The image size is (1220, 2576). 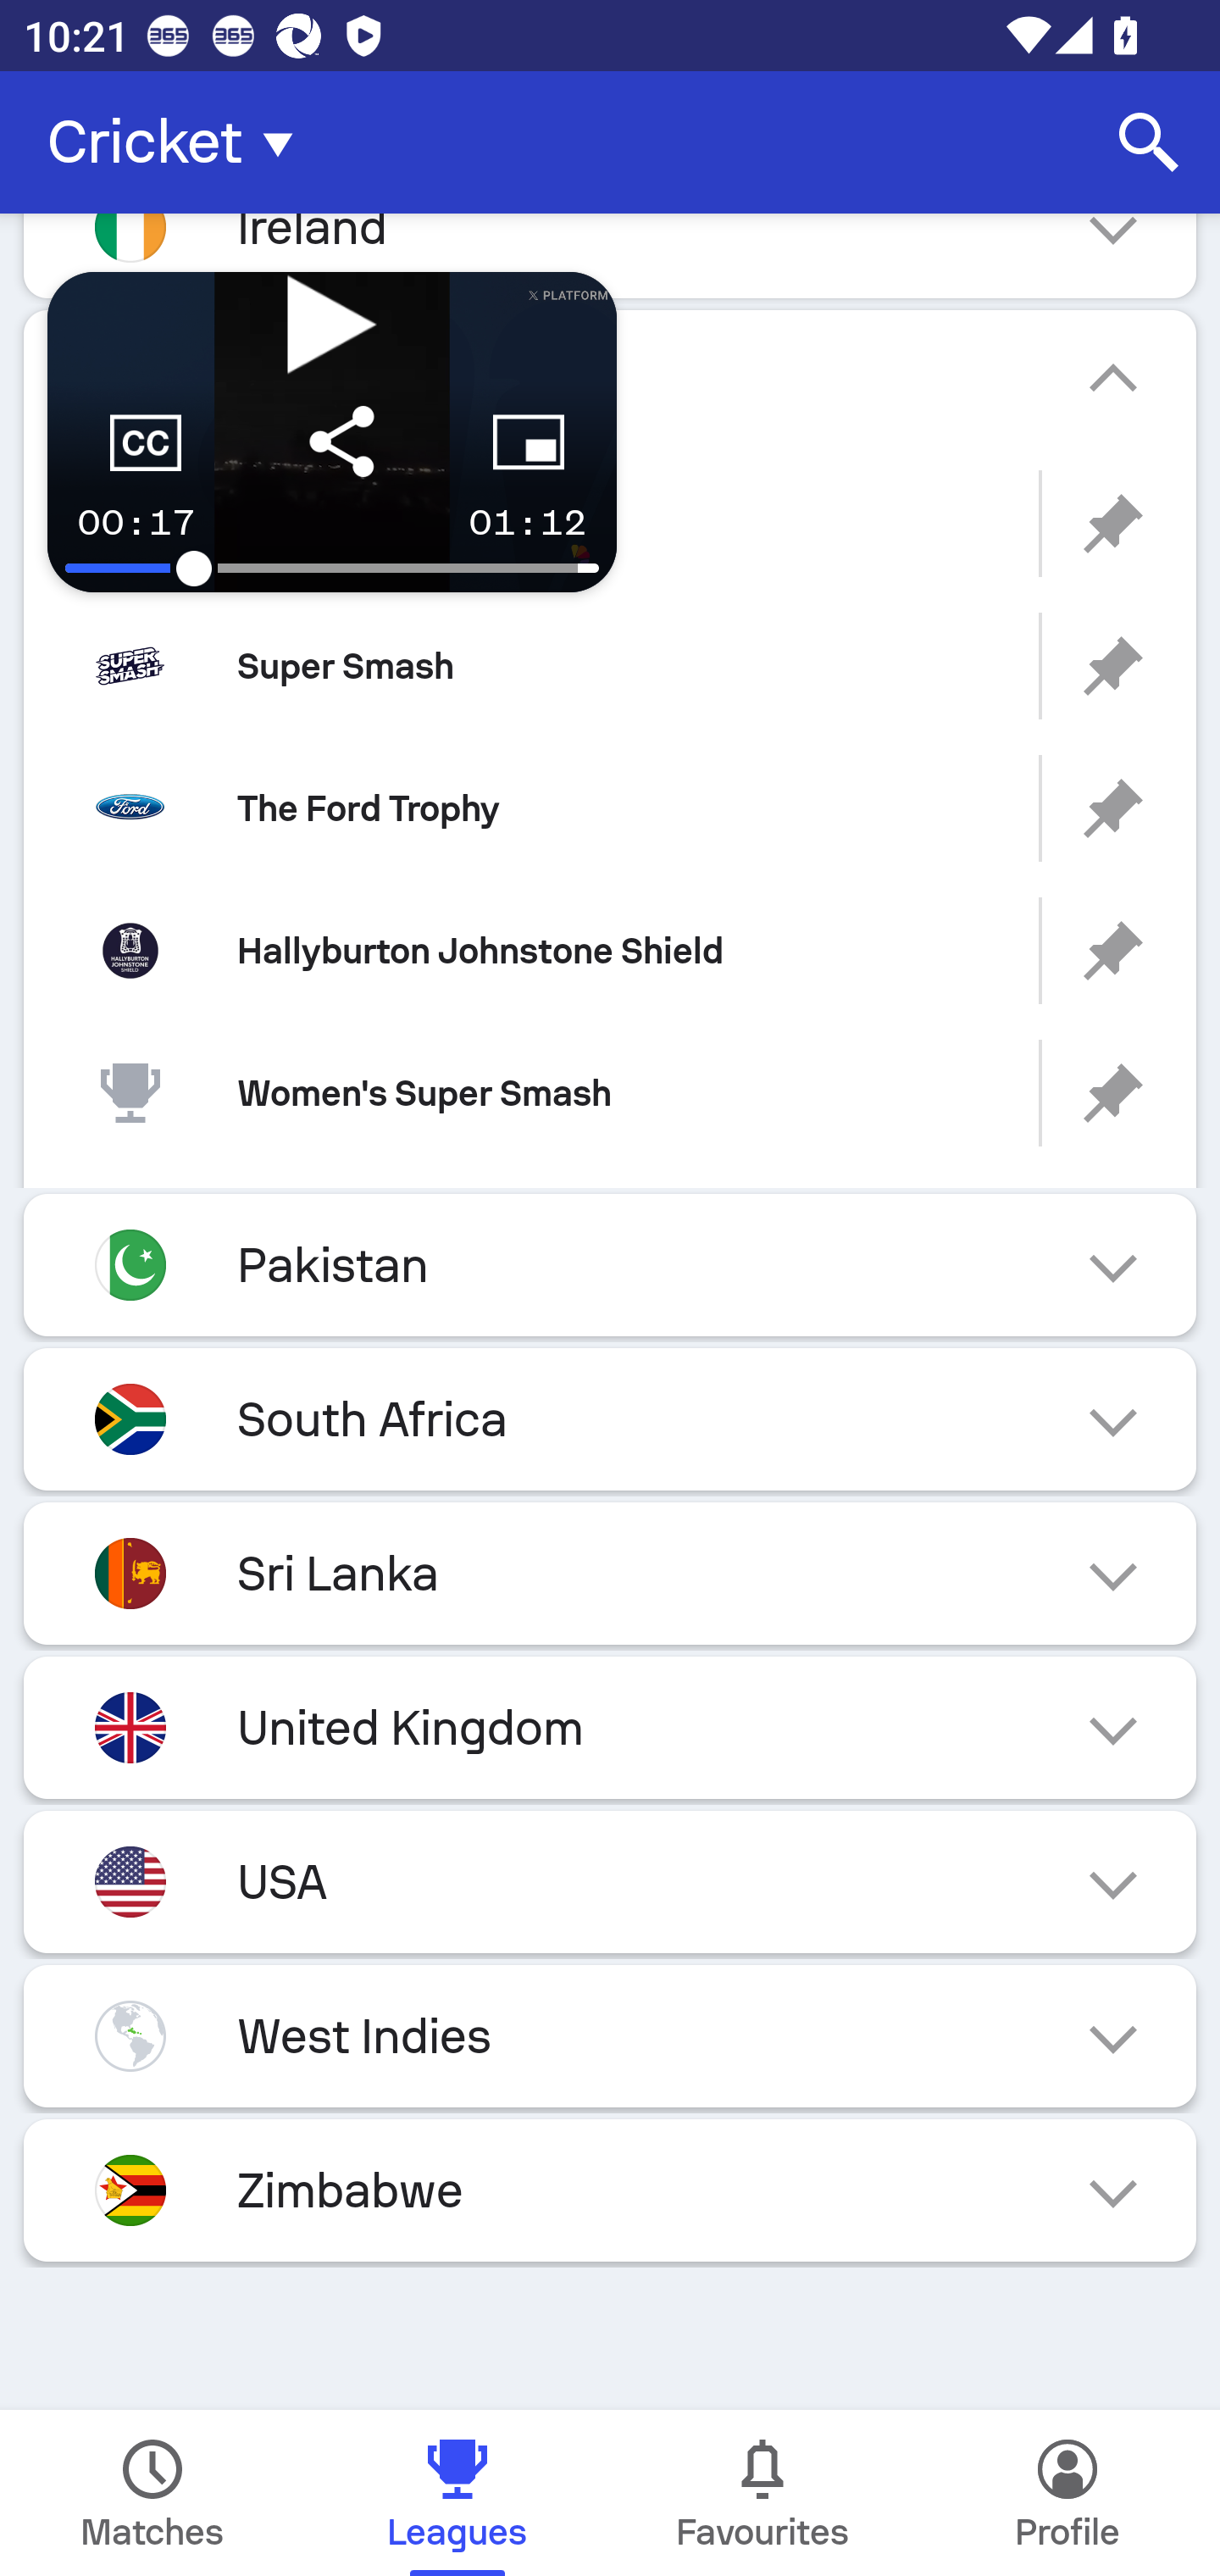 What do you see at coordinates (610, 1264) in the screenshot?
I see `Pakistan` at bounding box center [610, 1264].